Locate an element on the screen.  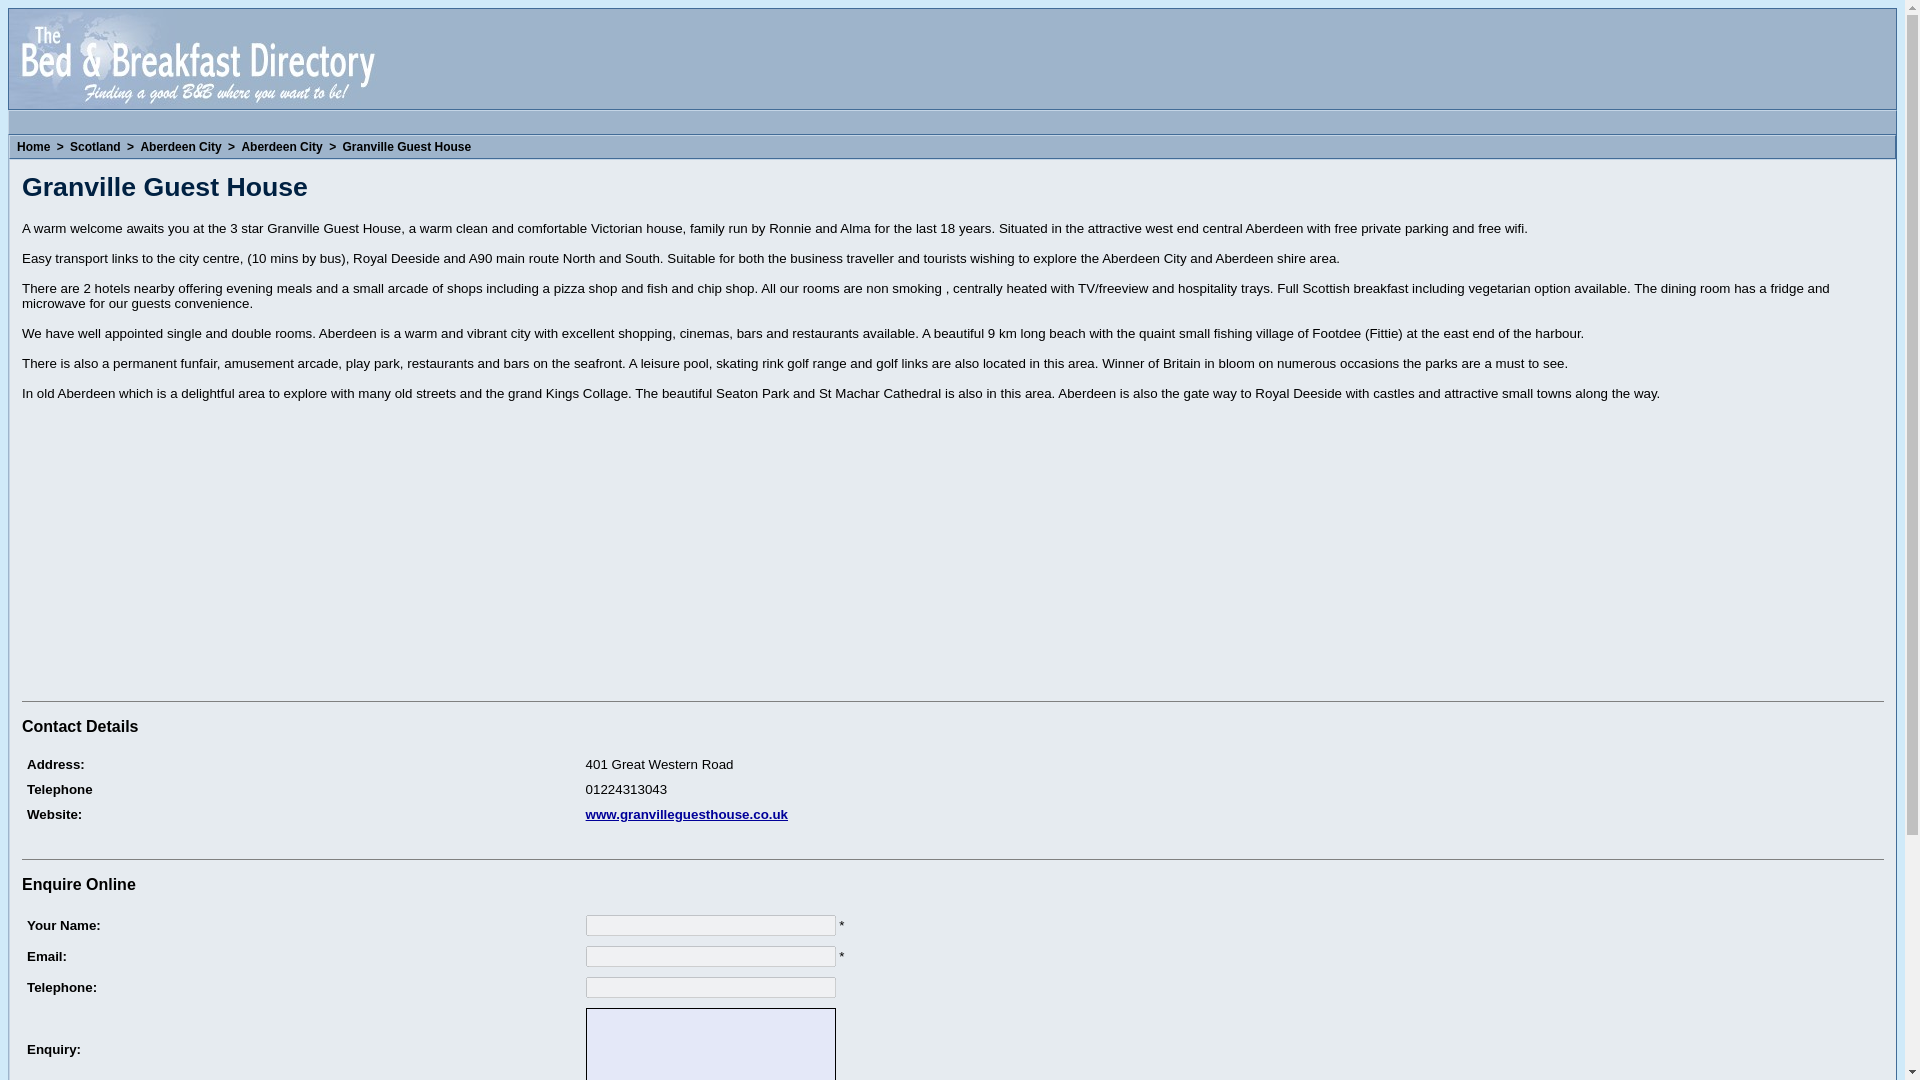
Granville Guest House is located at coordinates (406, 146).